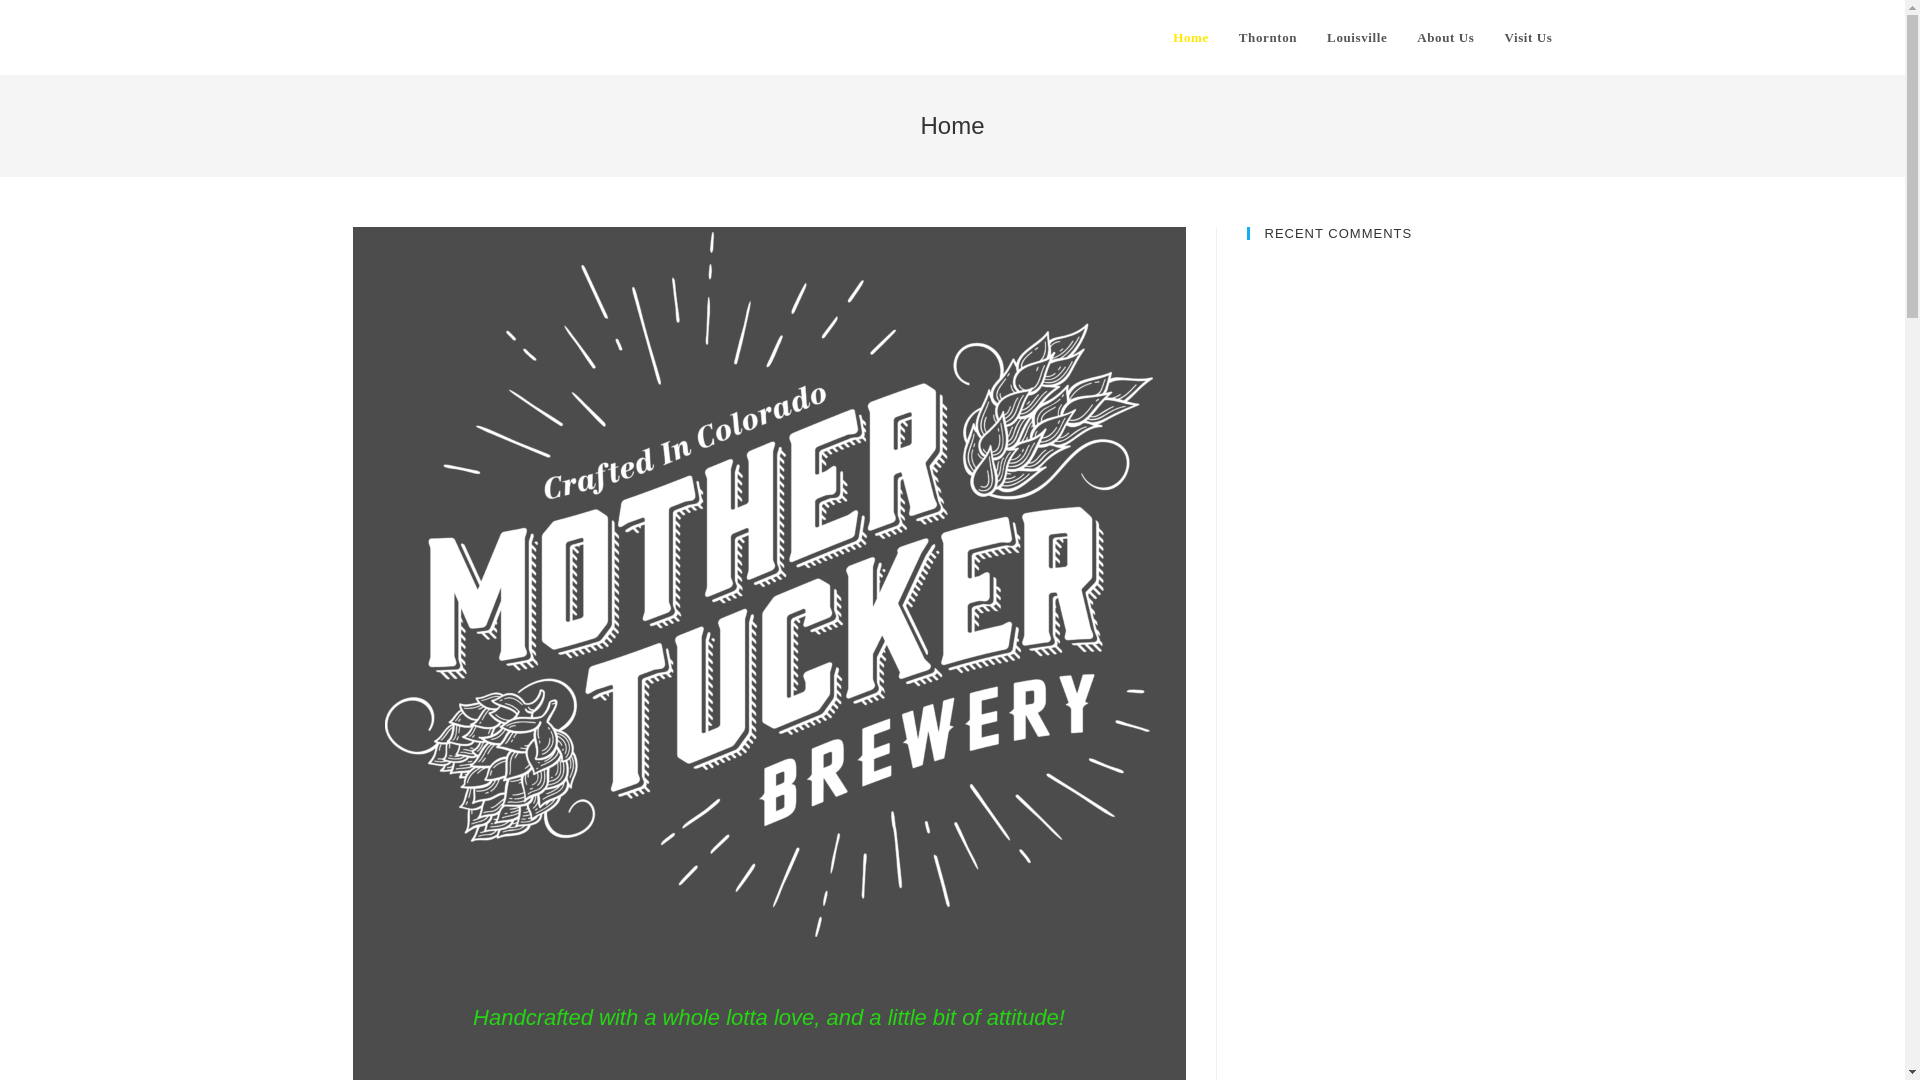 The image size is (1920, 1080). What do you see at coordinates (1445, 38) in the screenshot?
I see `About Us` at bounding box center [1445, 38].